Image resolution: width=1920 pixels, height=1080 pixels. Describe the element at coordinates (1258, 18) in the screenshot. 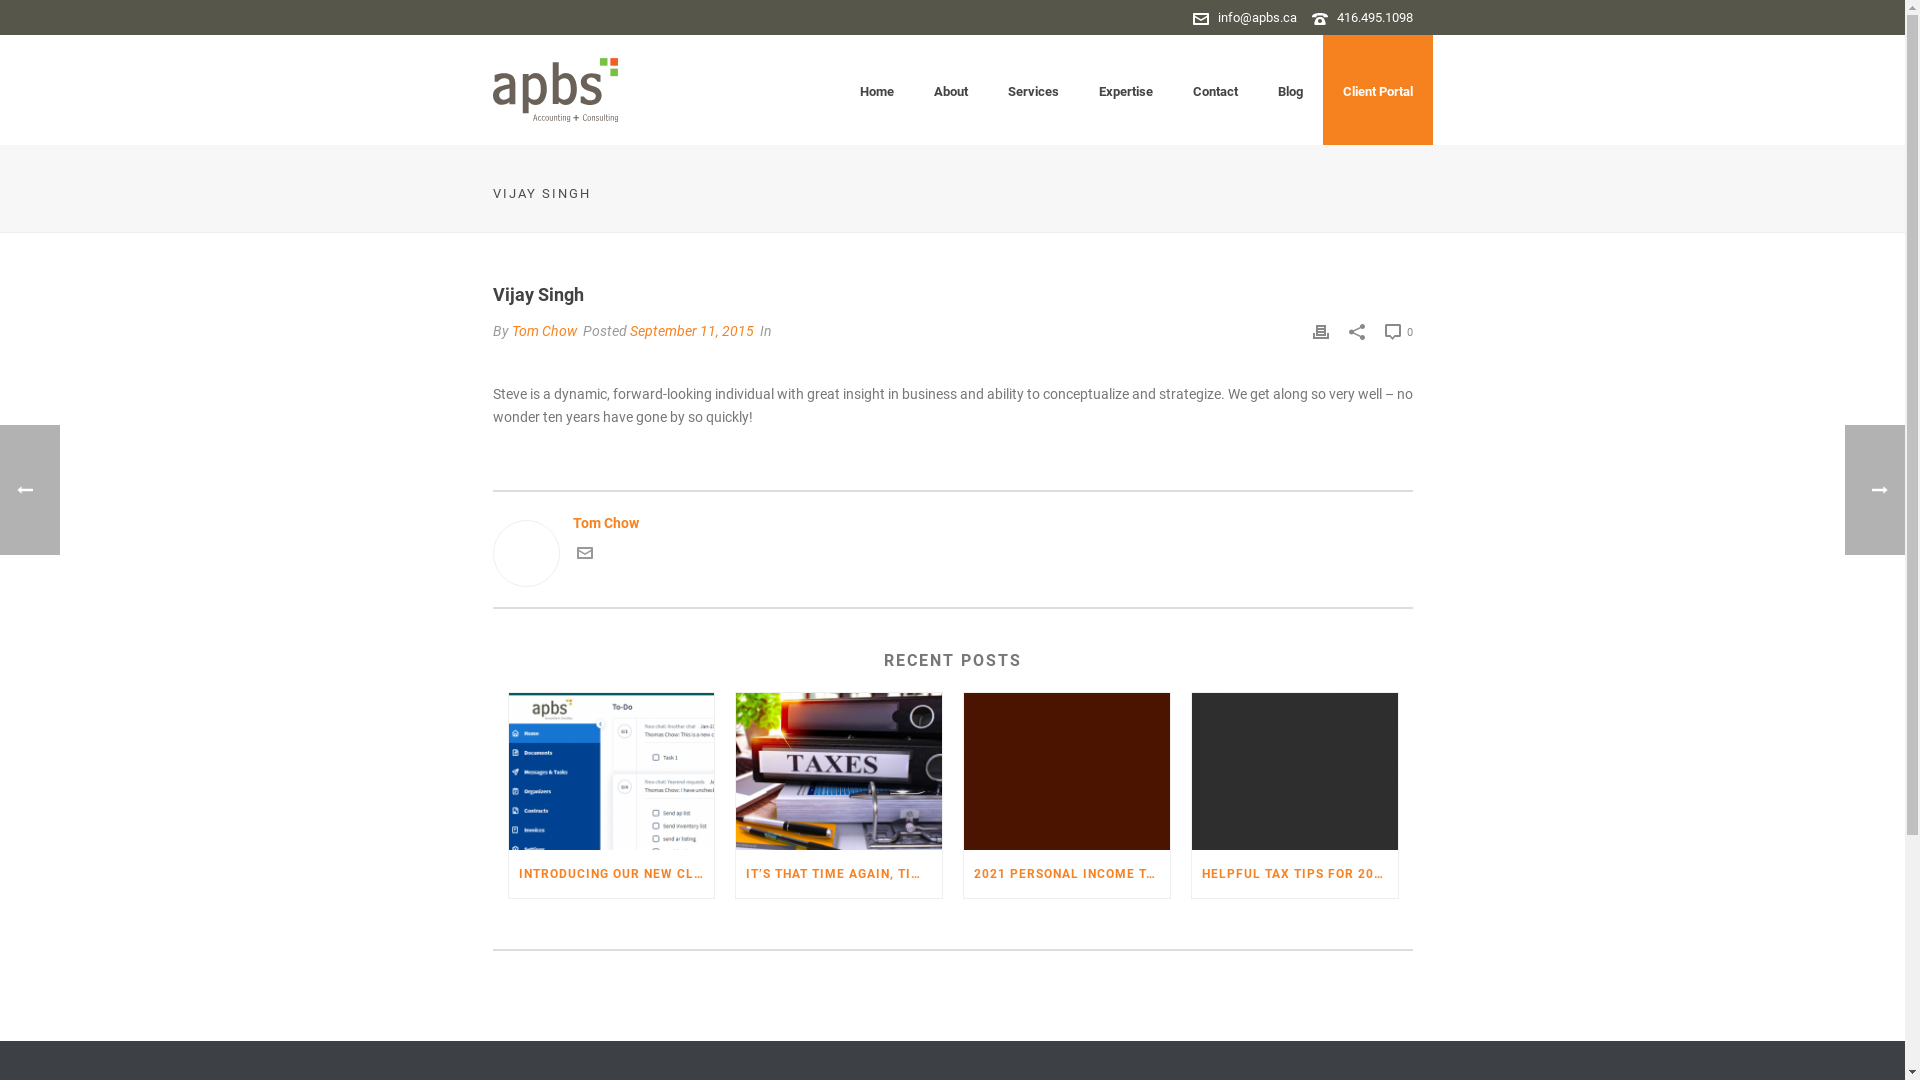

I see `info@apbs.ca` at that location.